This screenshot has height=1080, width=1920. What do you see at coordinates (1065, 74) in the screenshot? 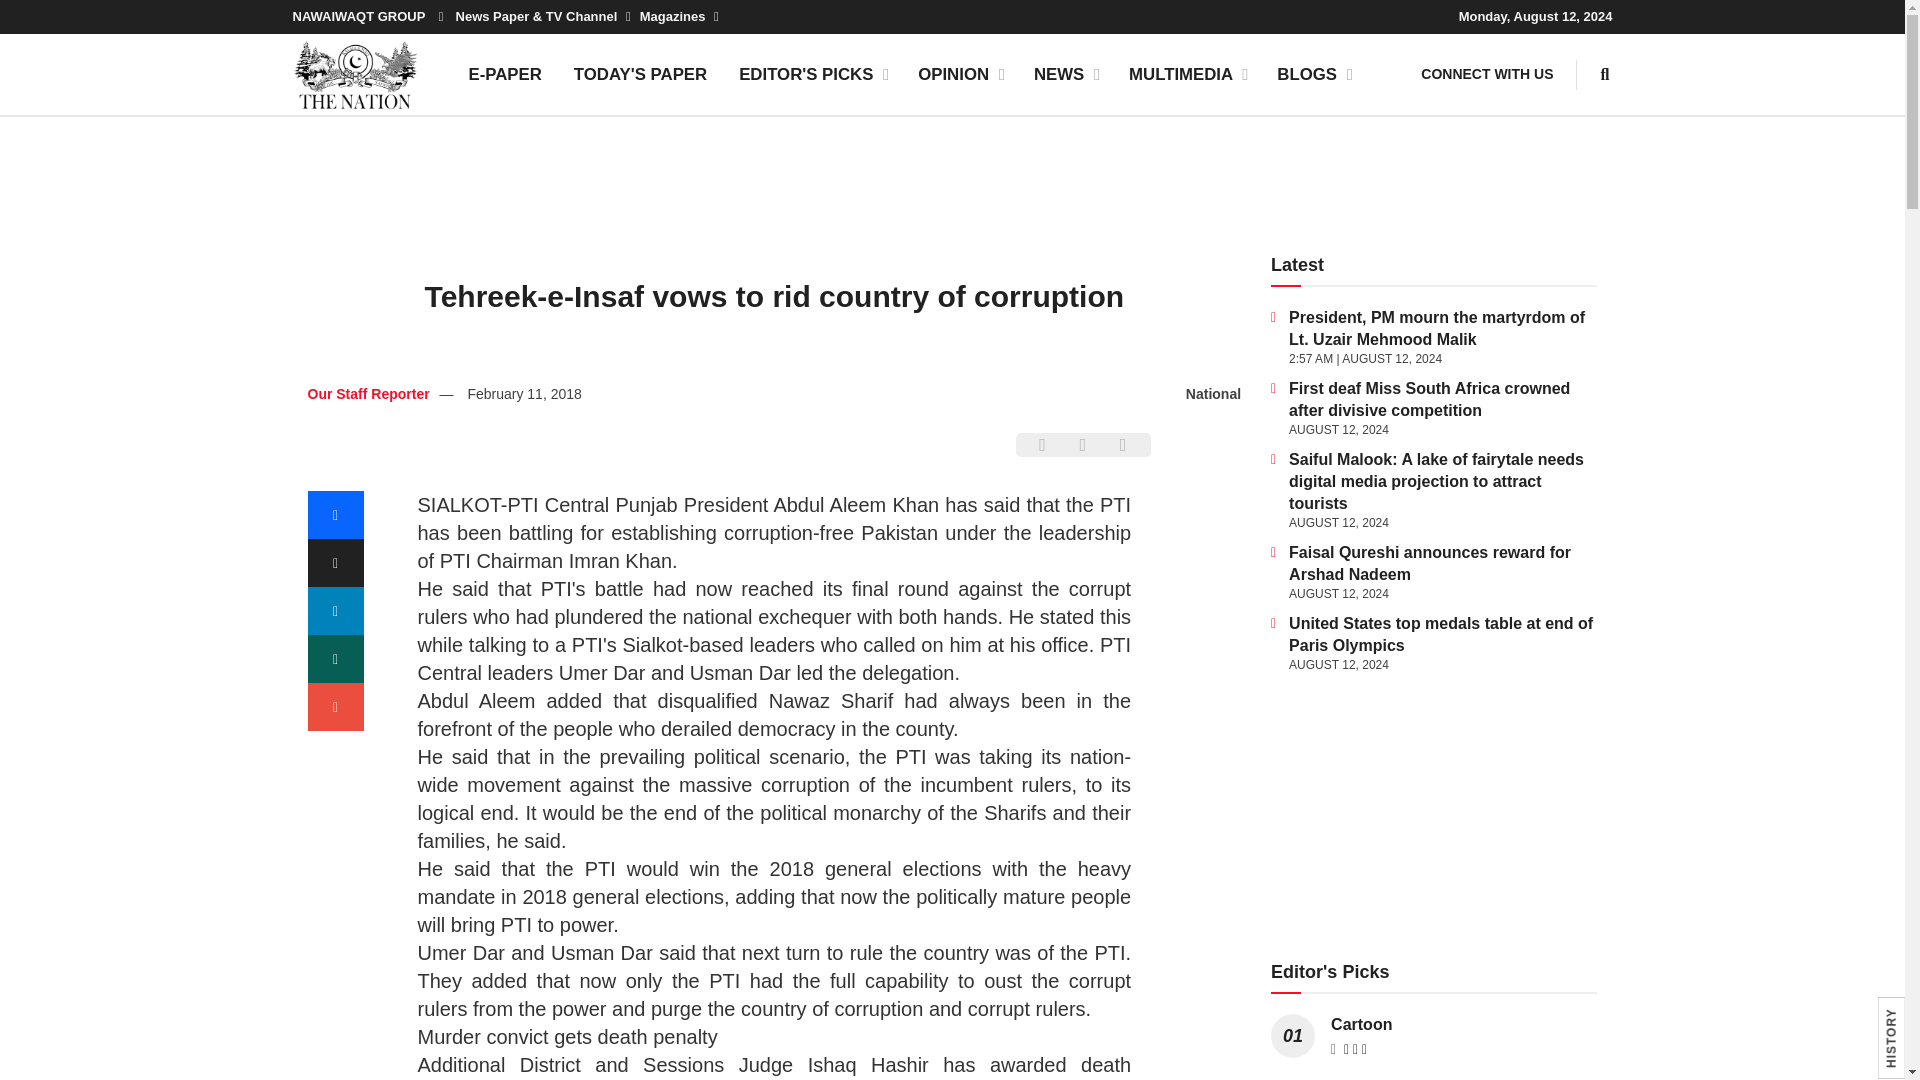
I see `NEWS` at bounding box center [1065, 74].